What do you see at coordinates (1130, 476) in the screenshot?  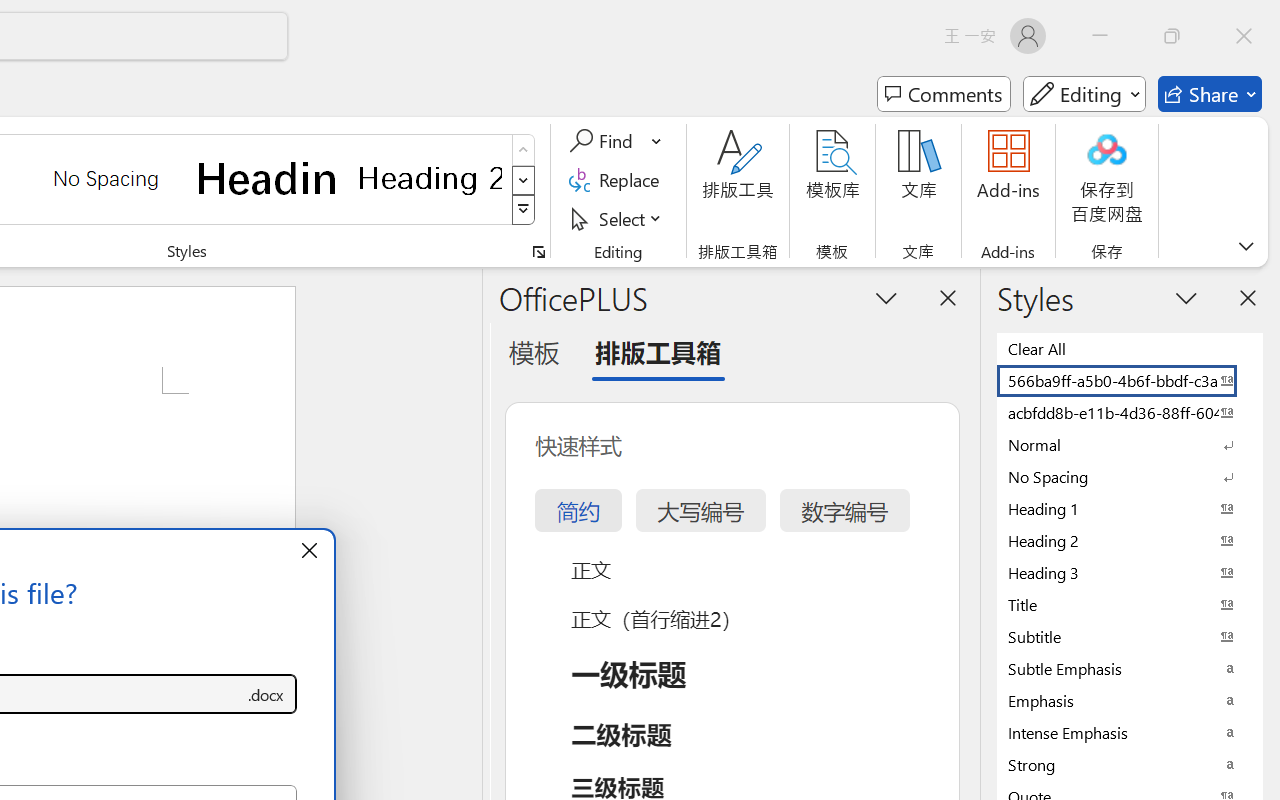 I see `No Spacing` at bounding box center [1130, 476].